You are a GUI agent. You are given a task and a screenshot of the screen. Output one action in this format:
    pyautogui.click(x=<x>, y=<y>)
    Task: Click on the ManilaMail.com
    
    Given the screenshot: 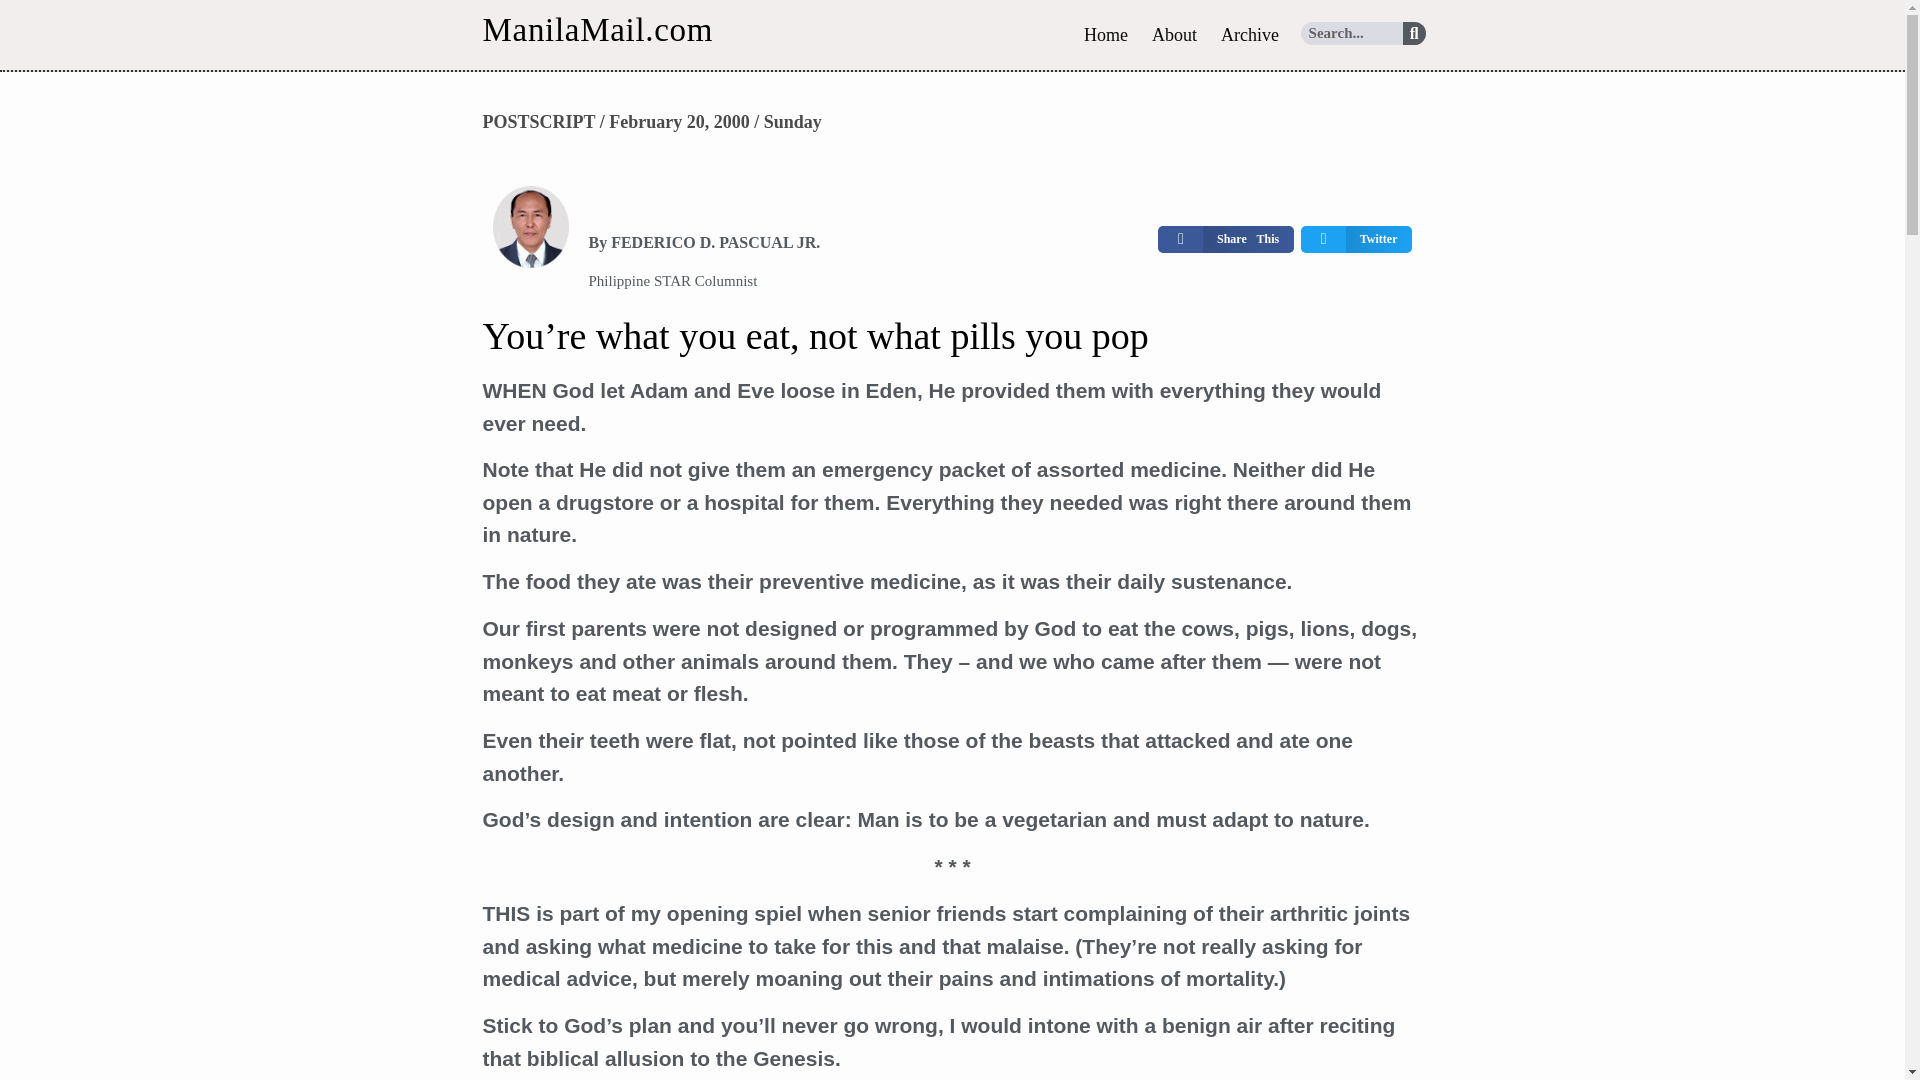 What is the action you would take?
    pyautogui.click(x=596, y=29)
    